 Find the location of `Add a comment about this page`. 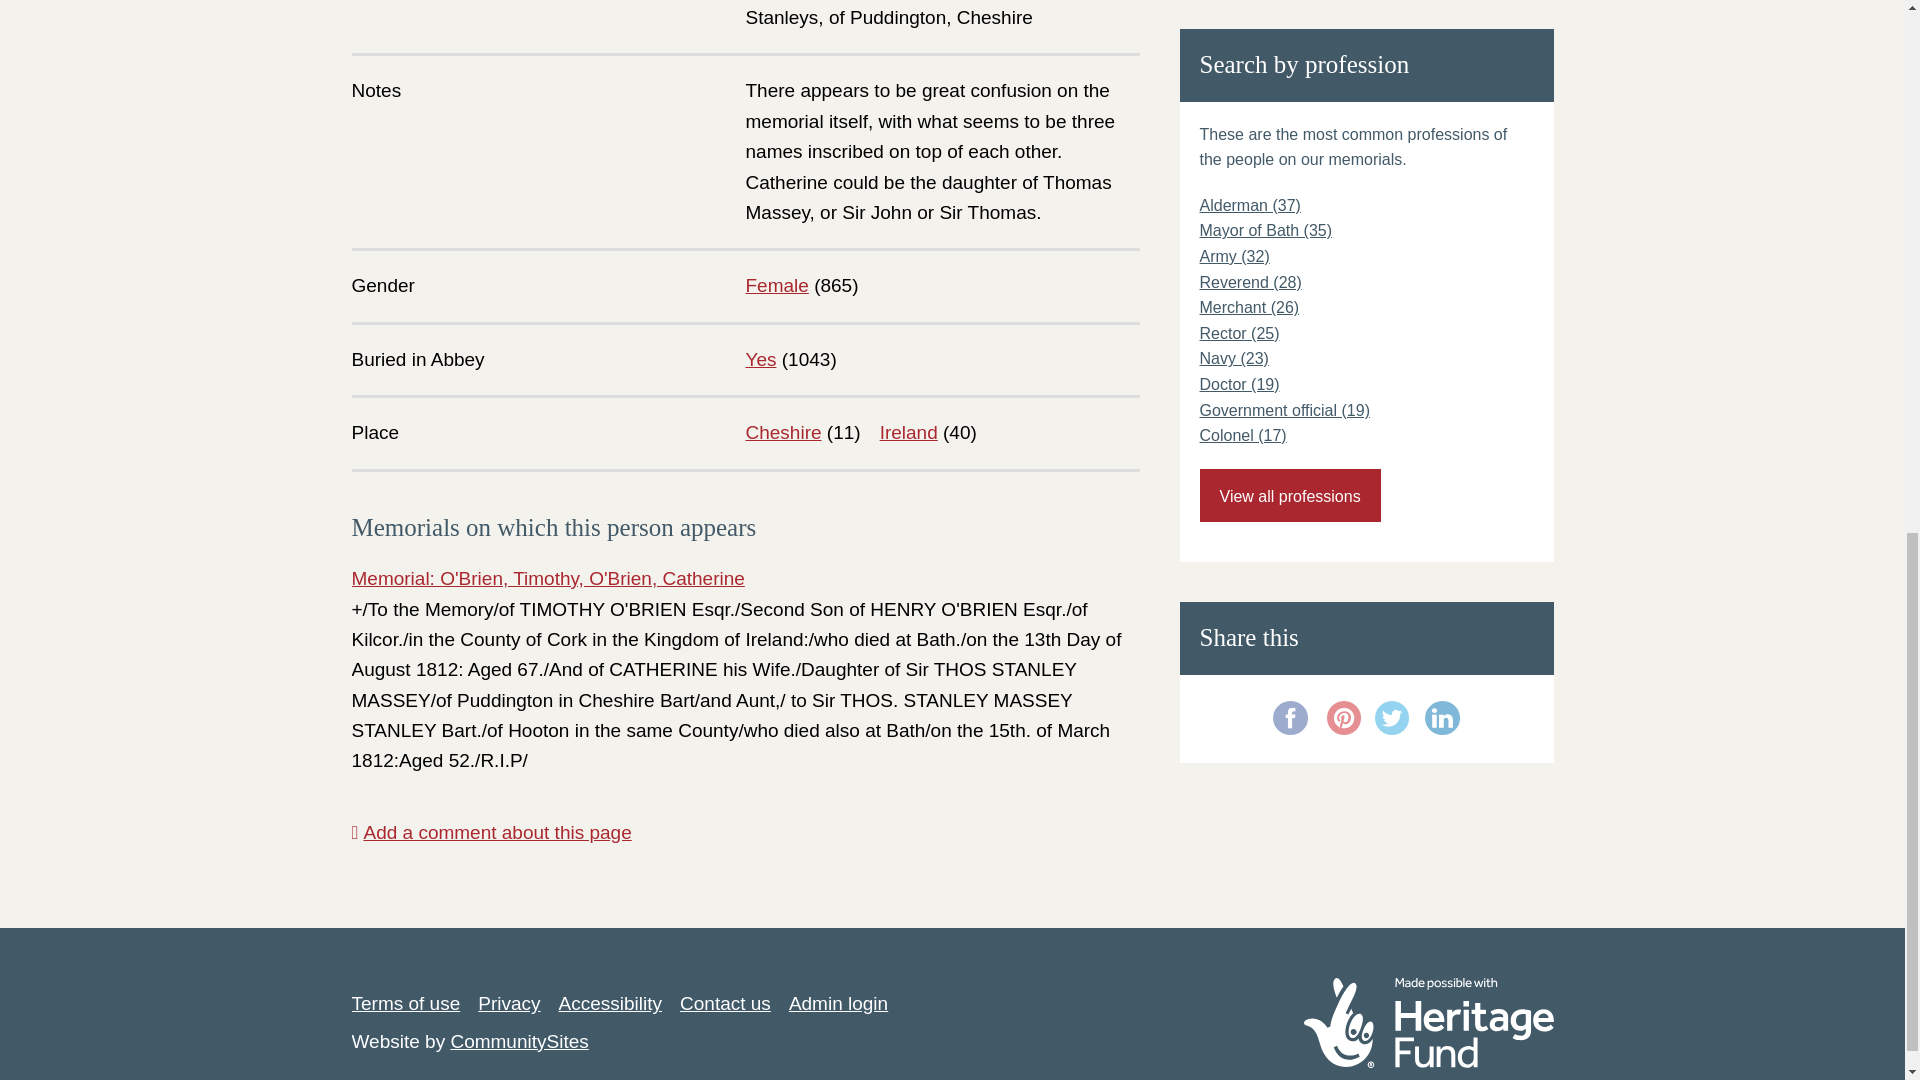

Add a comment about this page is located at coordinates (491, 832).